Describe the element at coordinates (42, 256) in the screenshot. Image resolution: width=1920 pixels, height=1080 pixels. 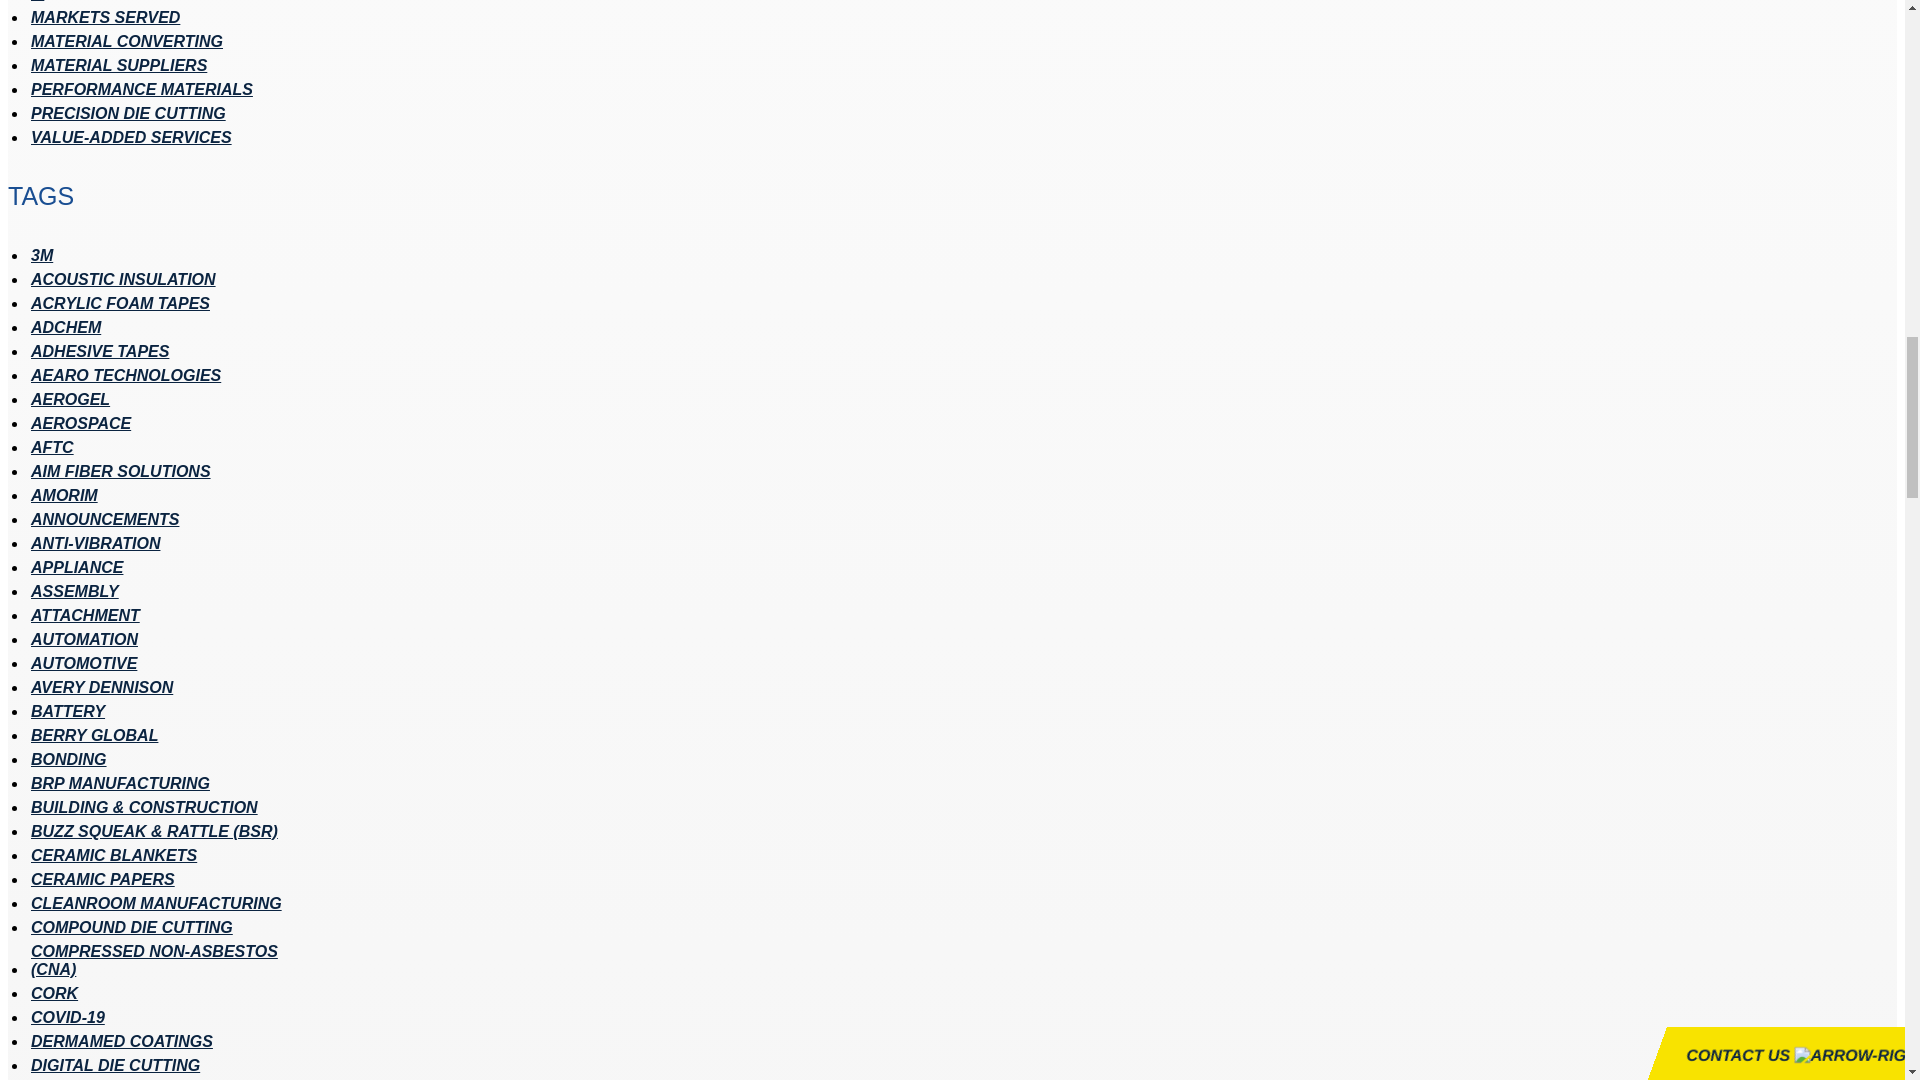
I see `Tag: 3M` at that location.